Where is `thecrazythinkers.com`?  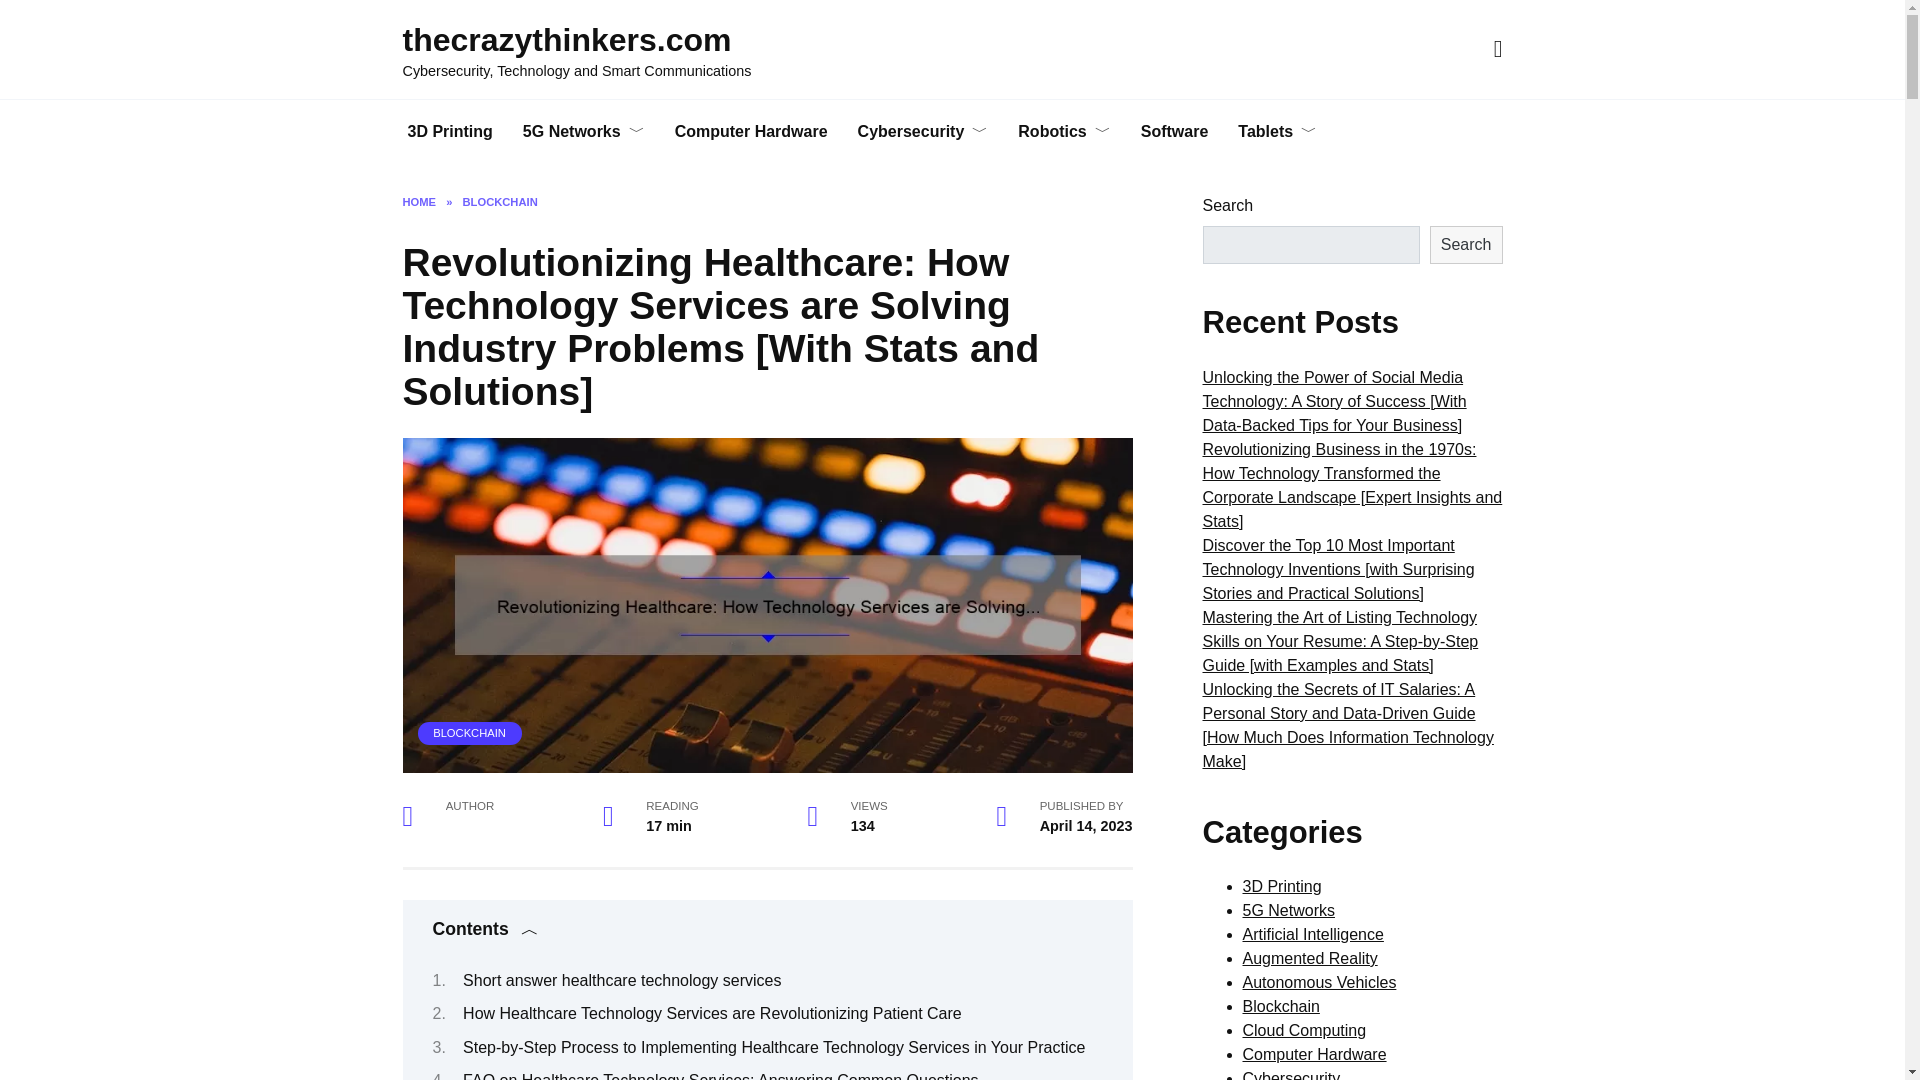 thecrazythinkers.com is located at coordinates (566, 40).